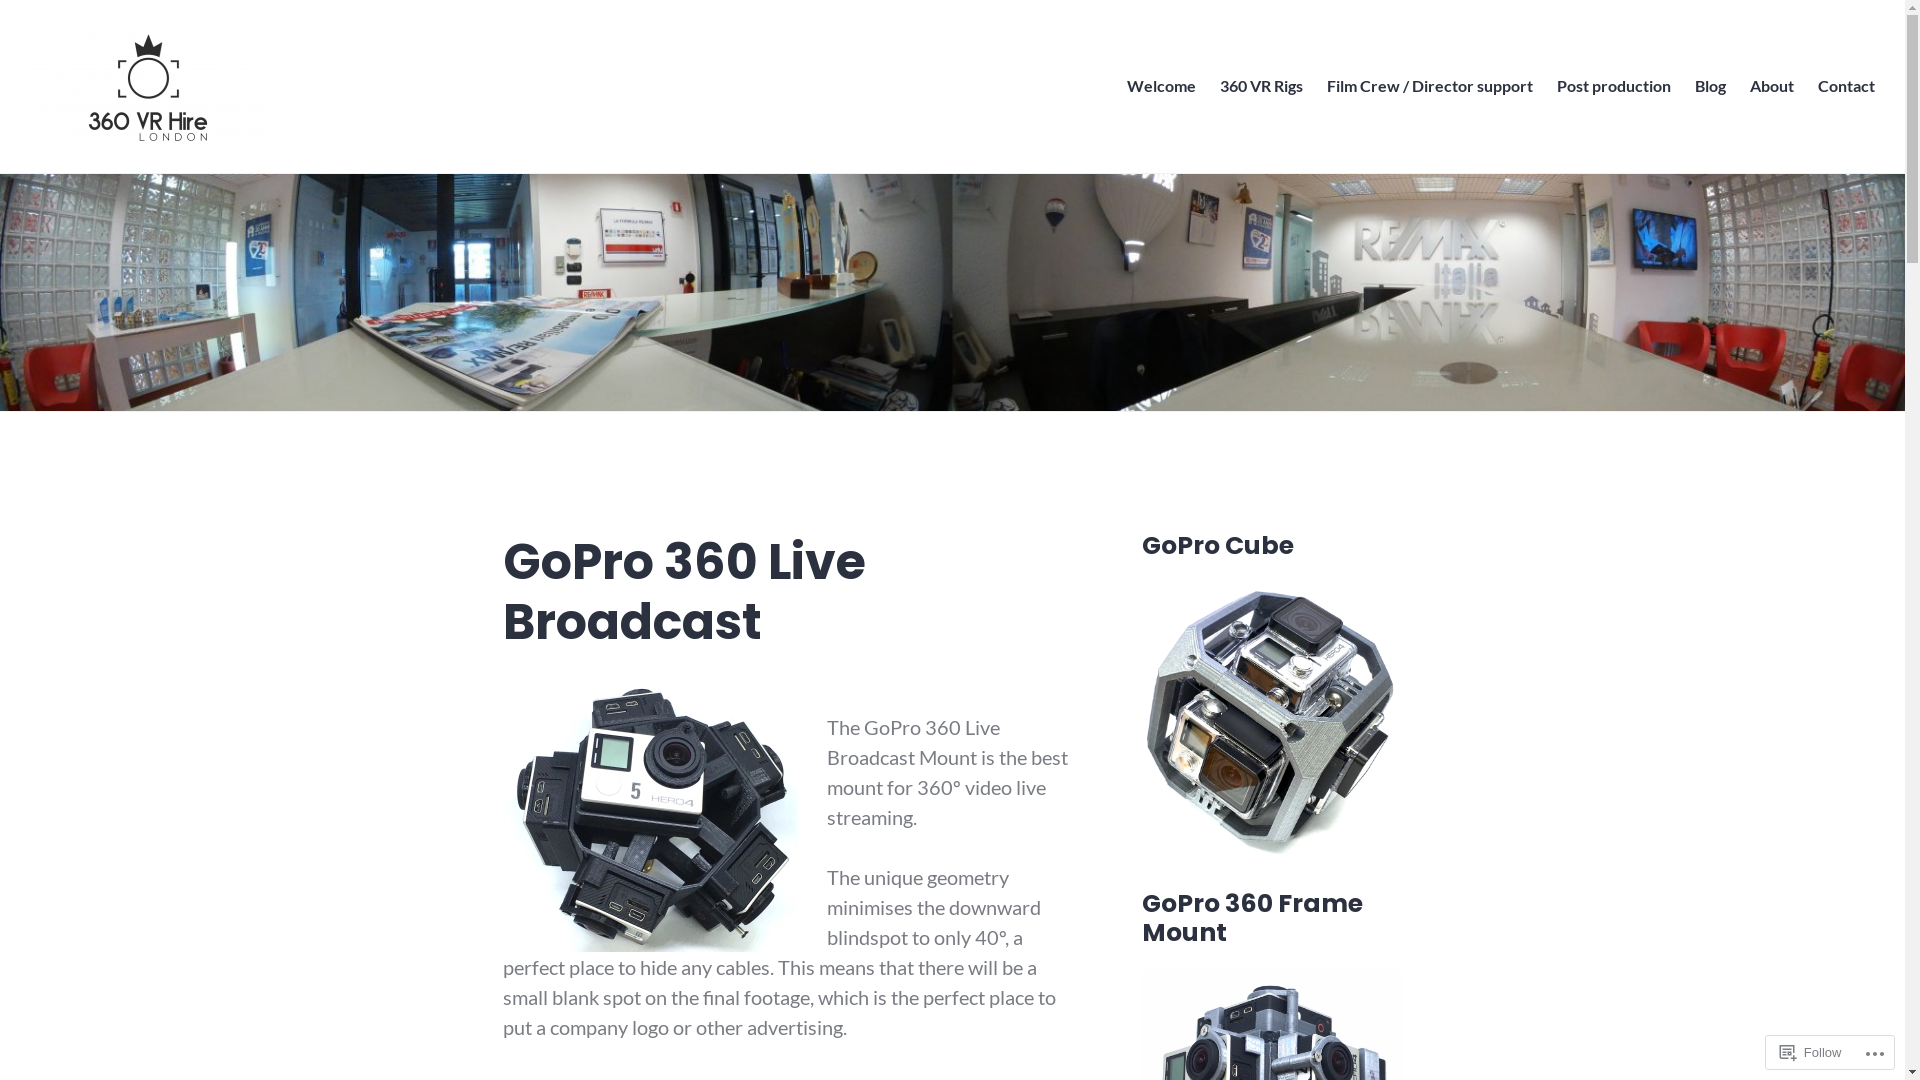  I want to click on Post production, so click(1614, 87).